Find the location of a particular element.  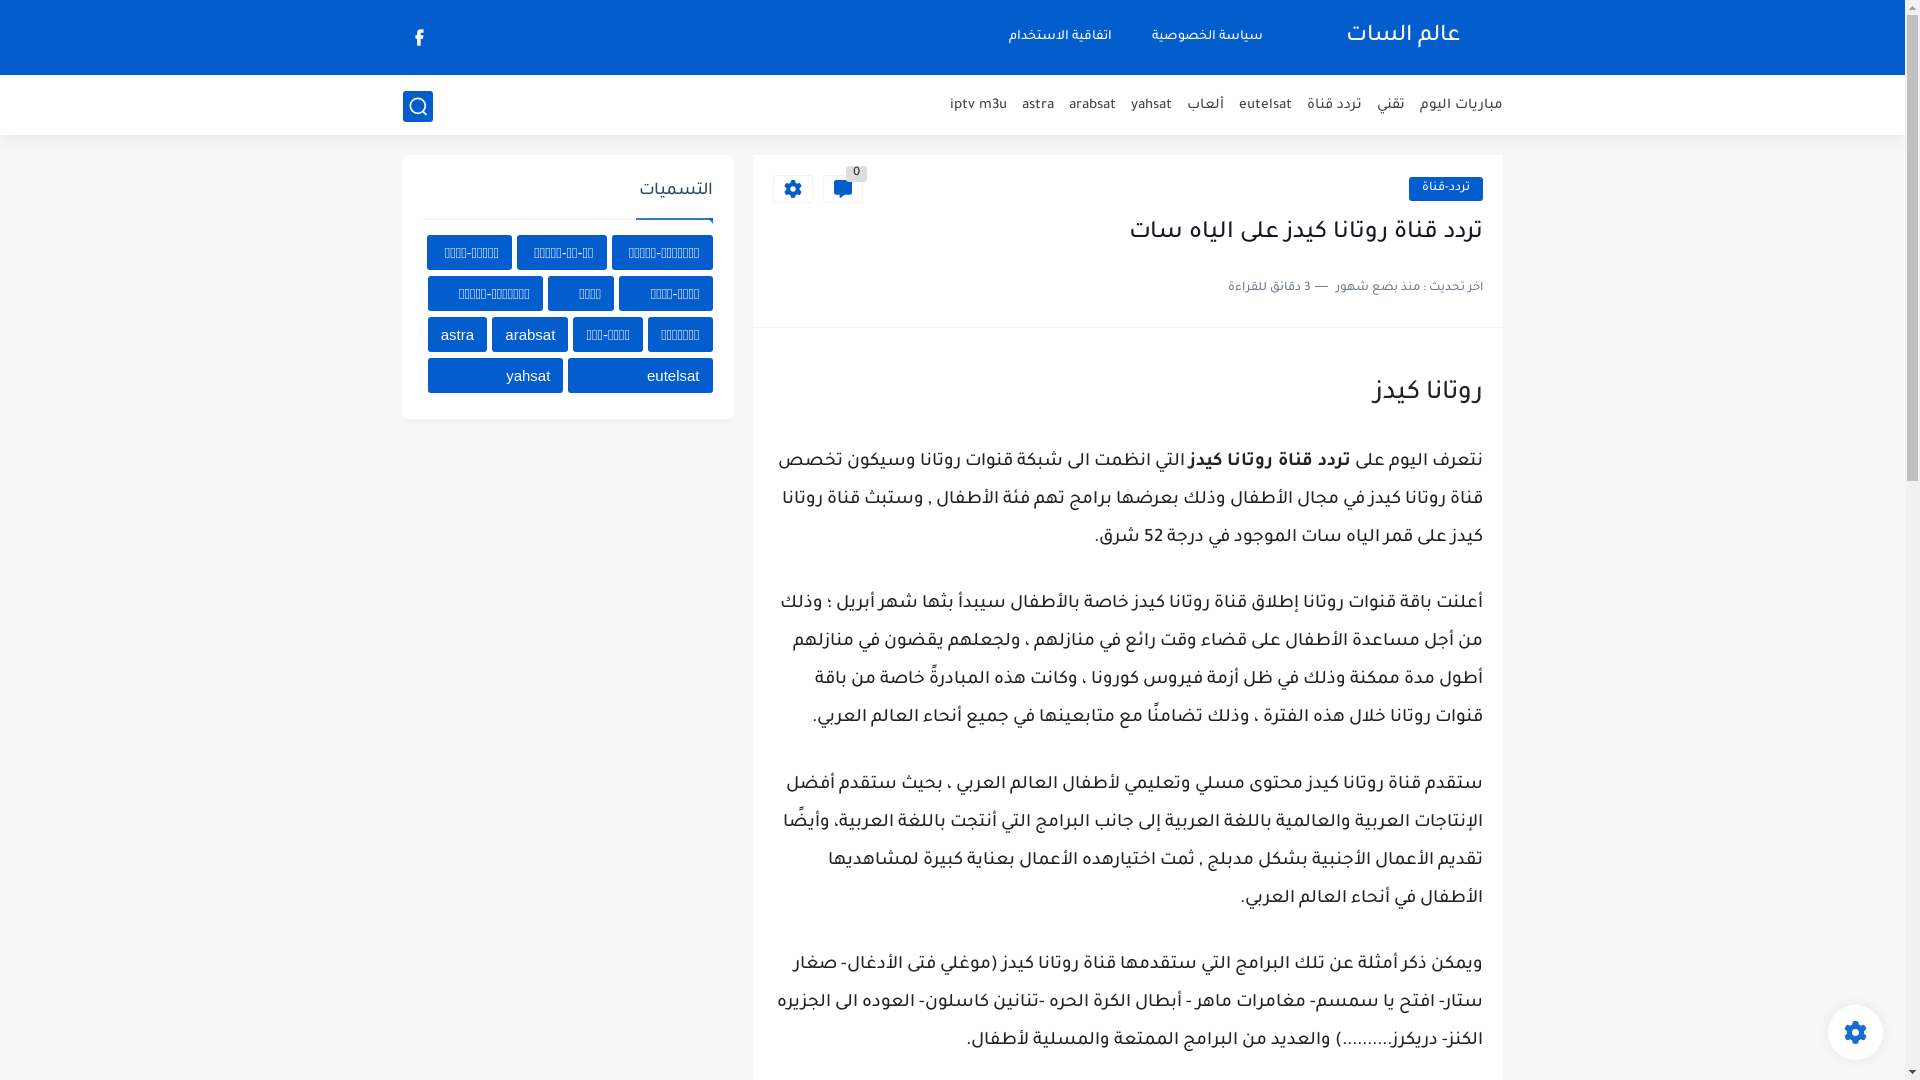

astra is located at coordinates (458, 334).